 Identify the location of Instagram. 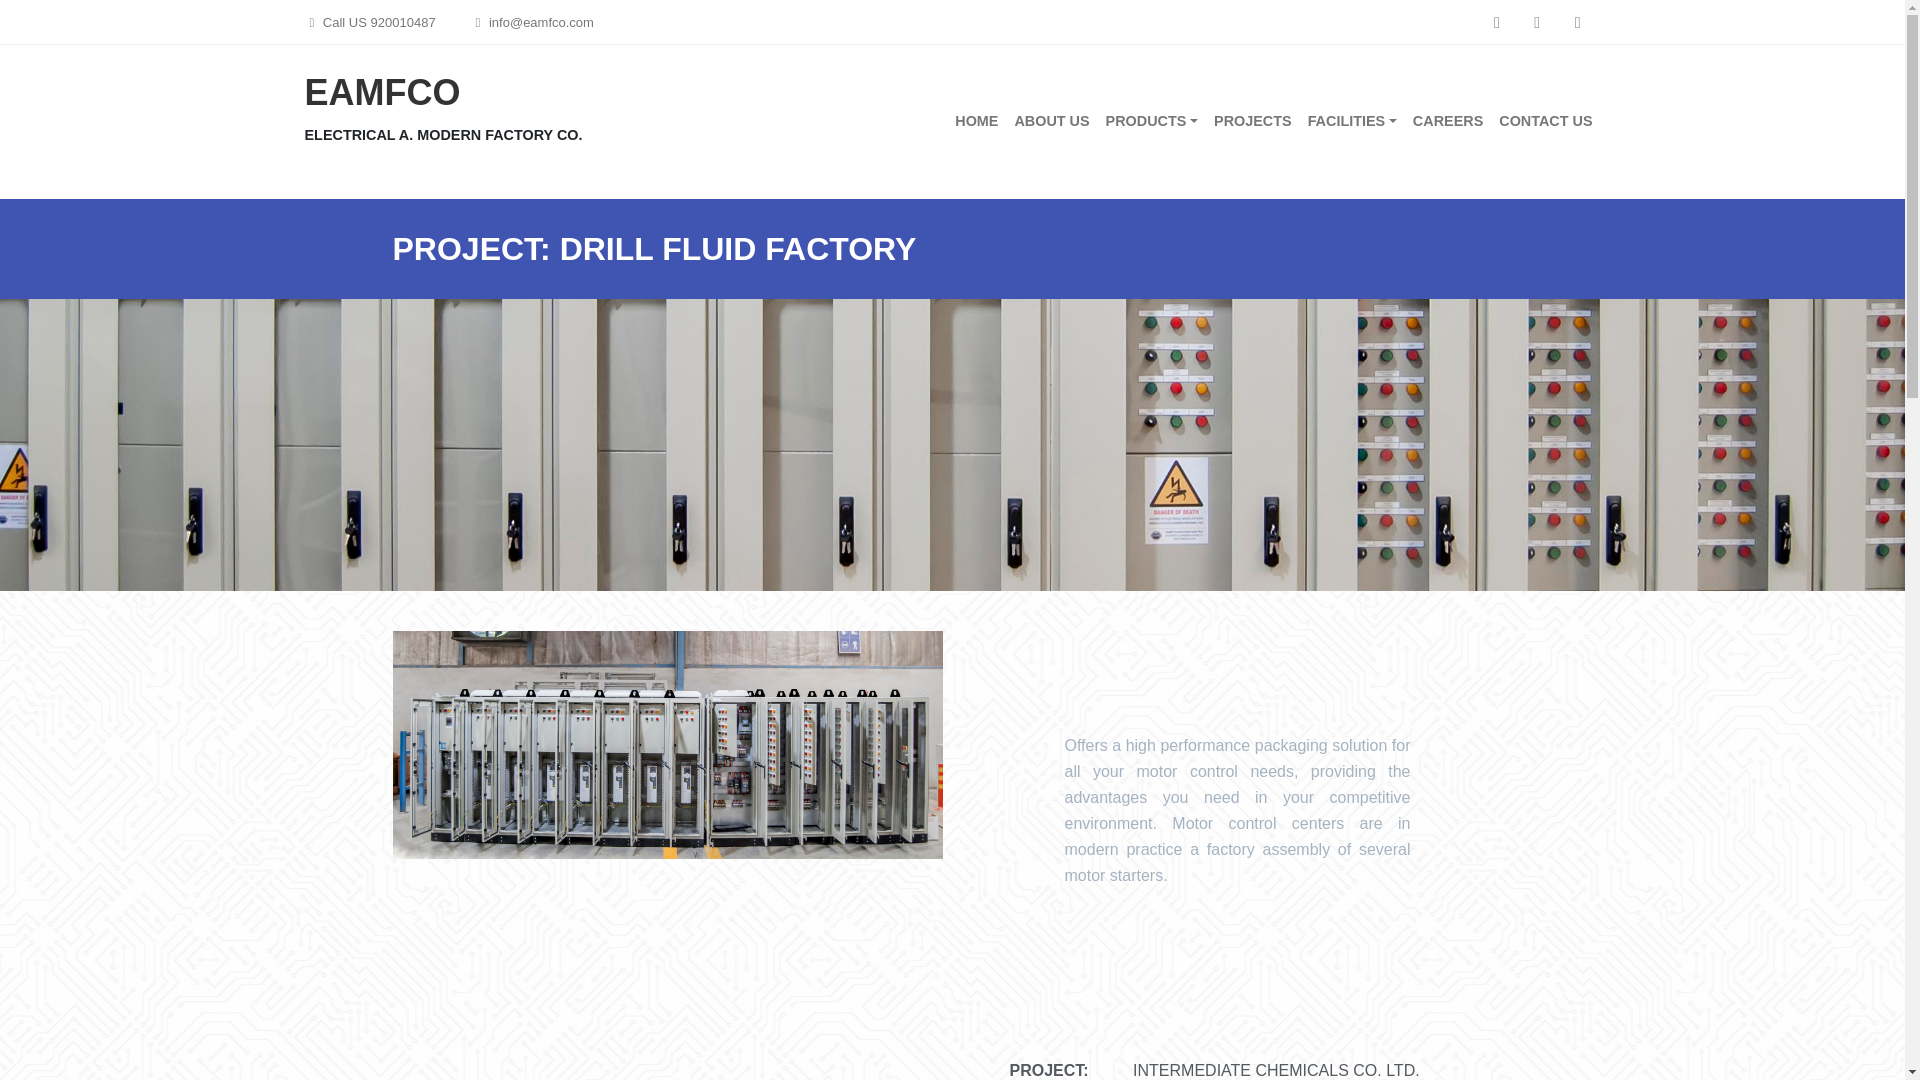
(1536, 22).